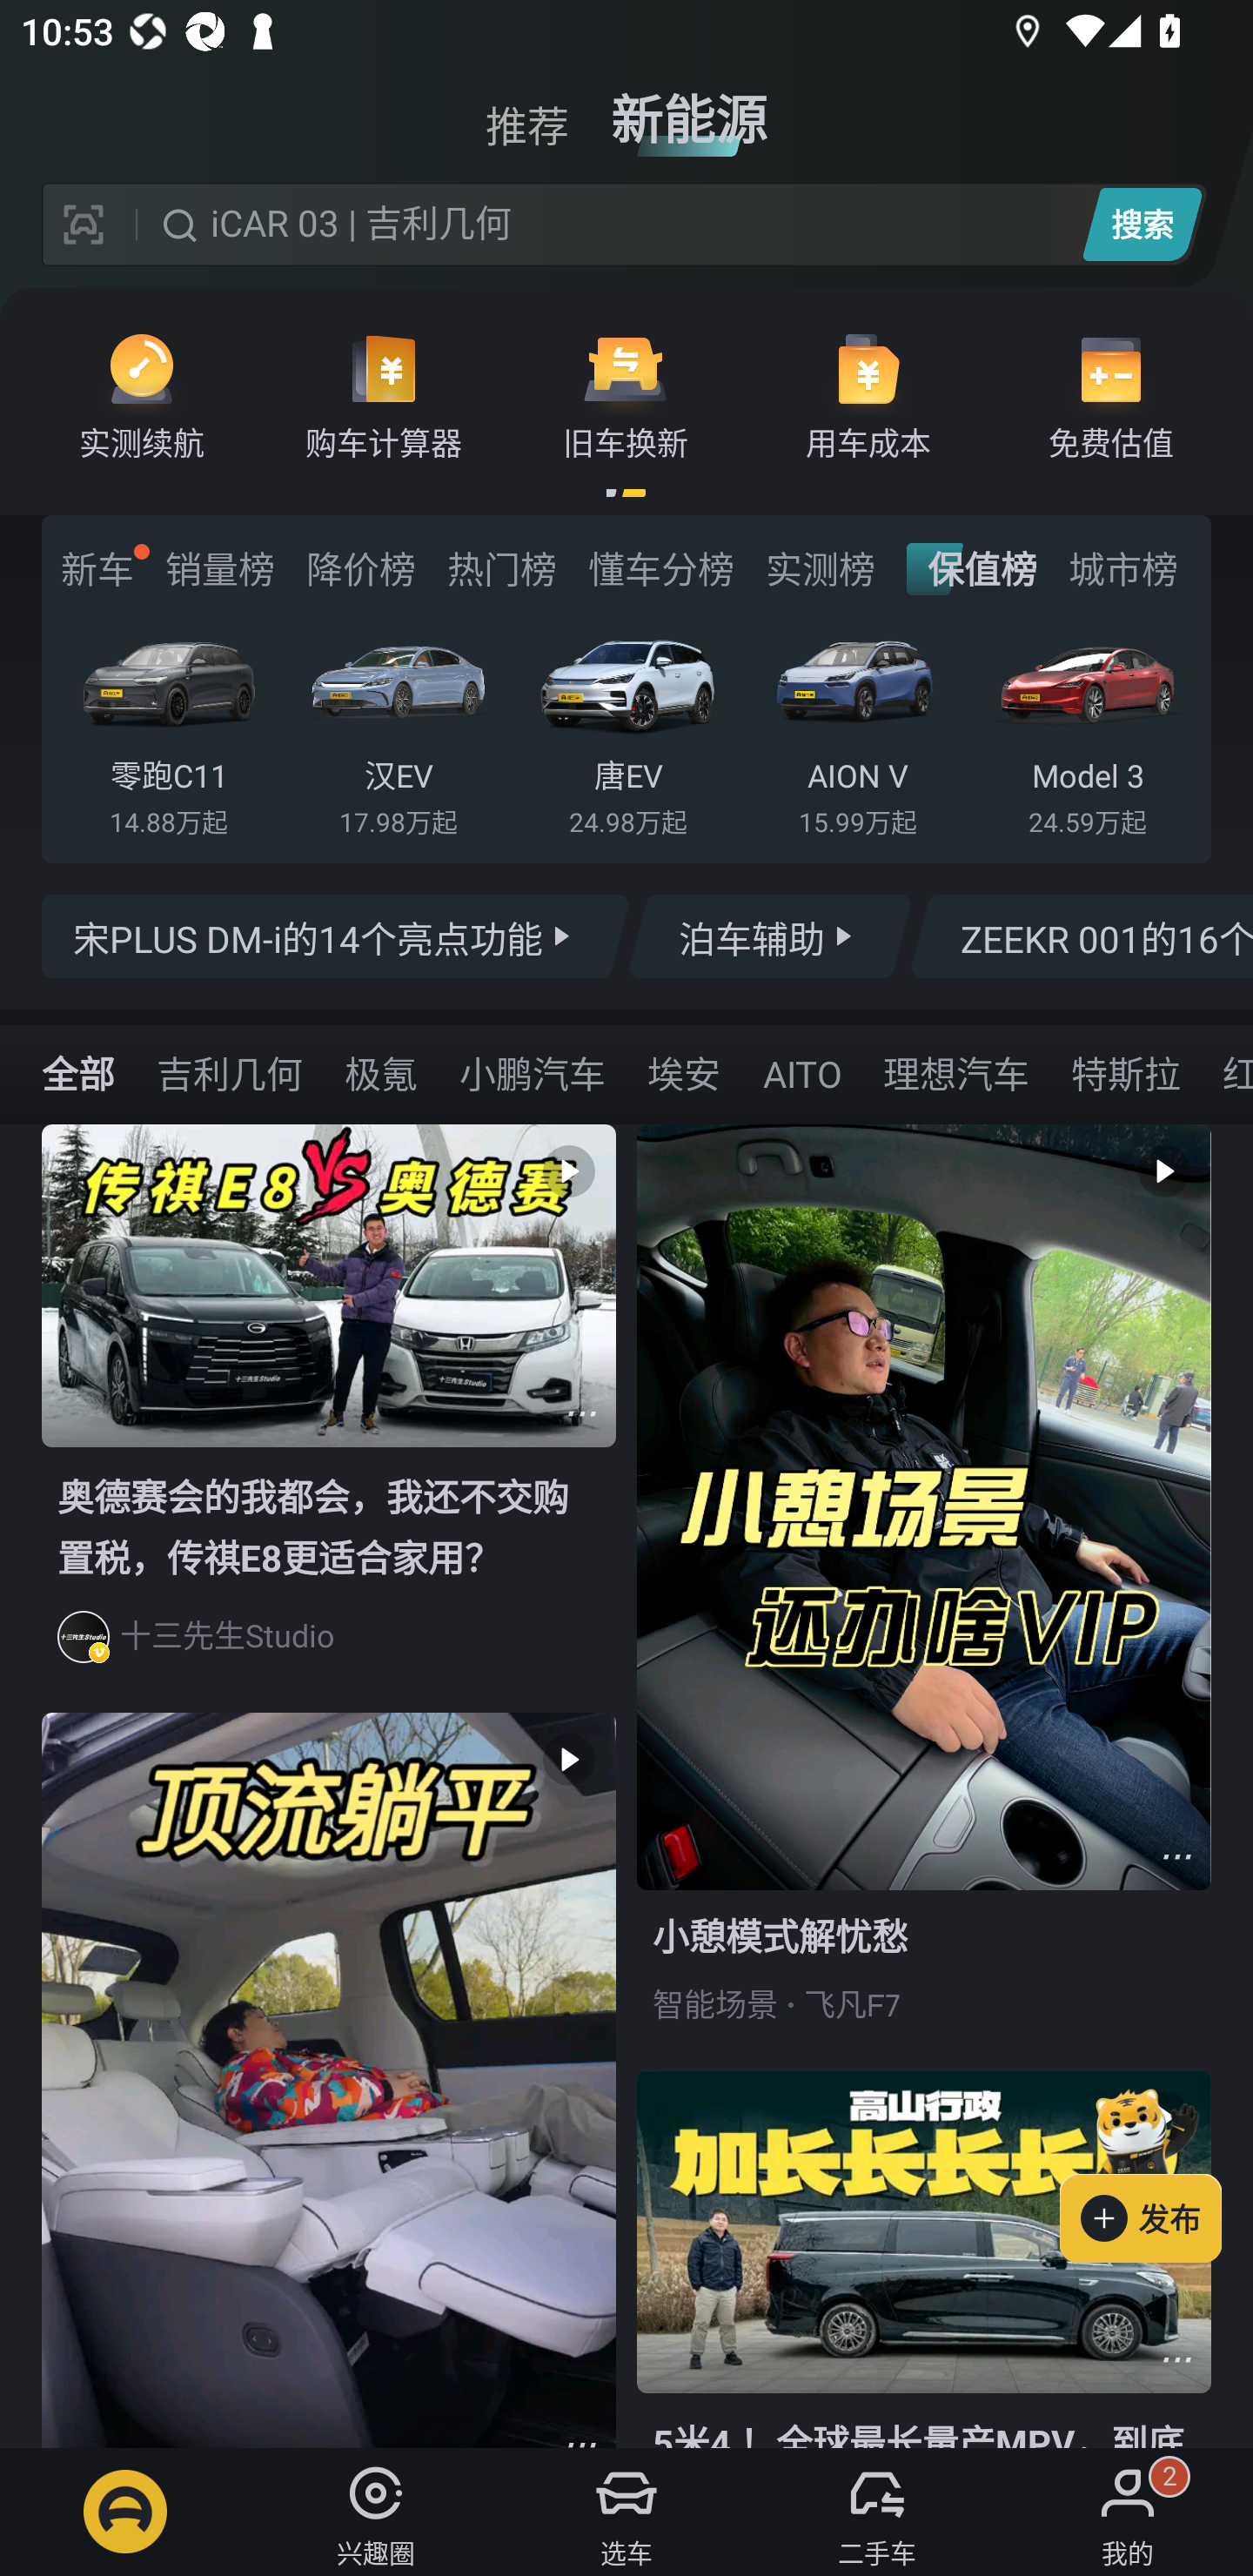 The height and width of the screenshot is (2576, 1253). I want to click on  二手车, so click(877, 2512).